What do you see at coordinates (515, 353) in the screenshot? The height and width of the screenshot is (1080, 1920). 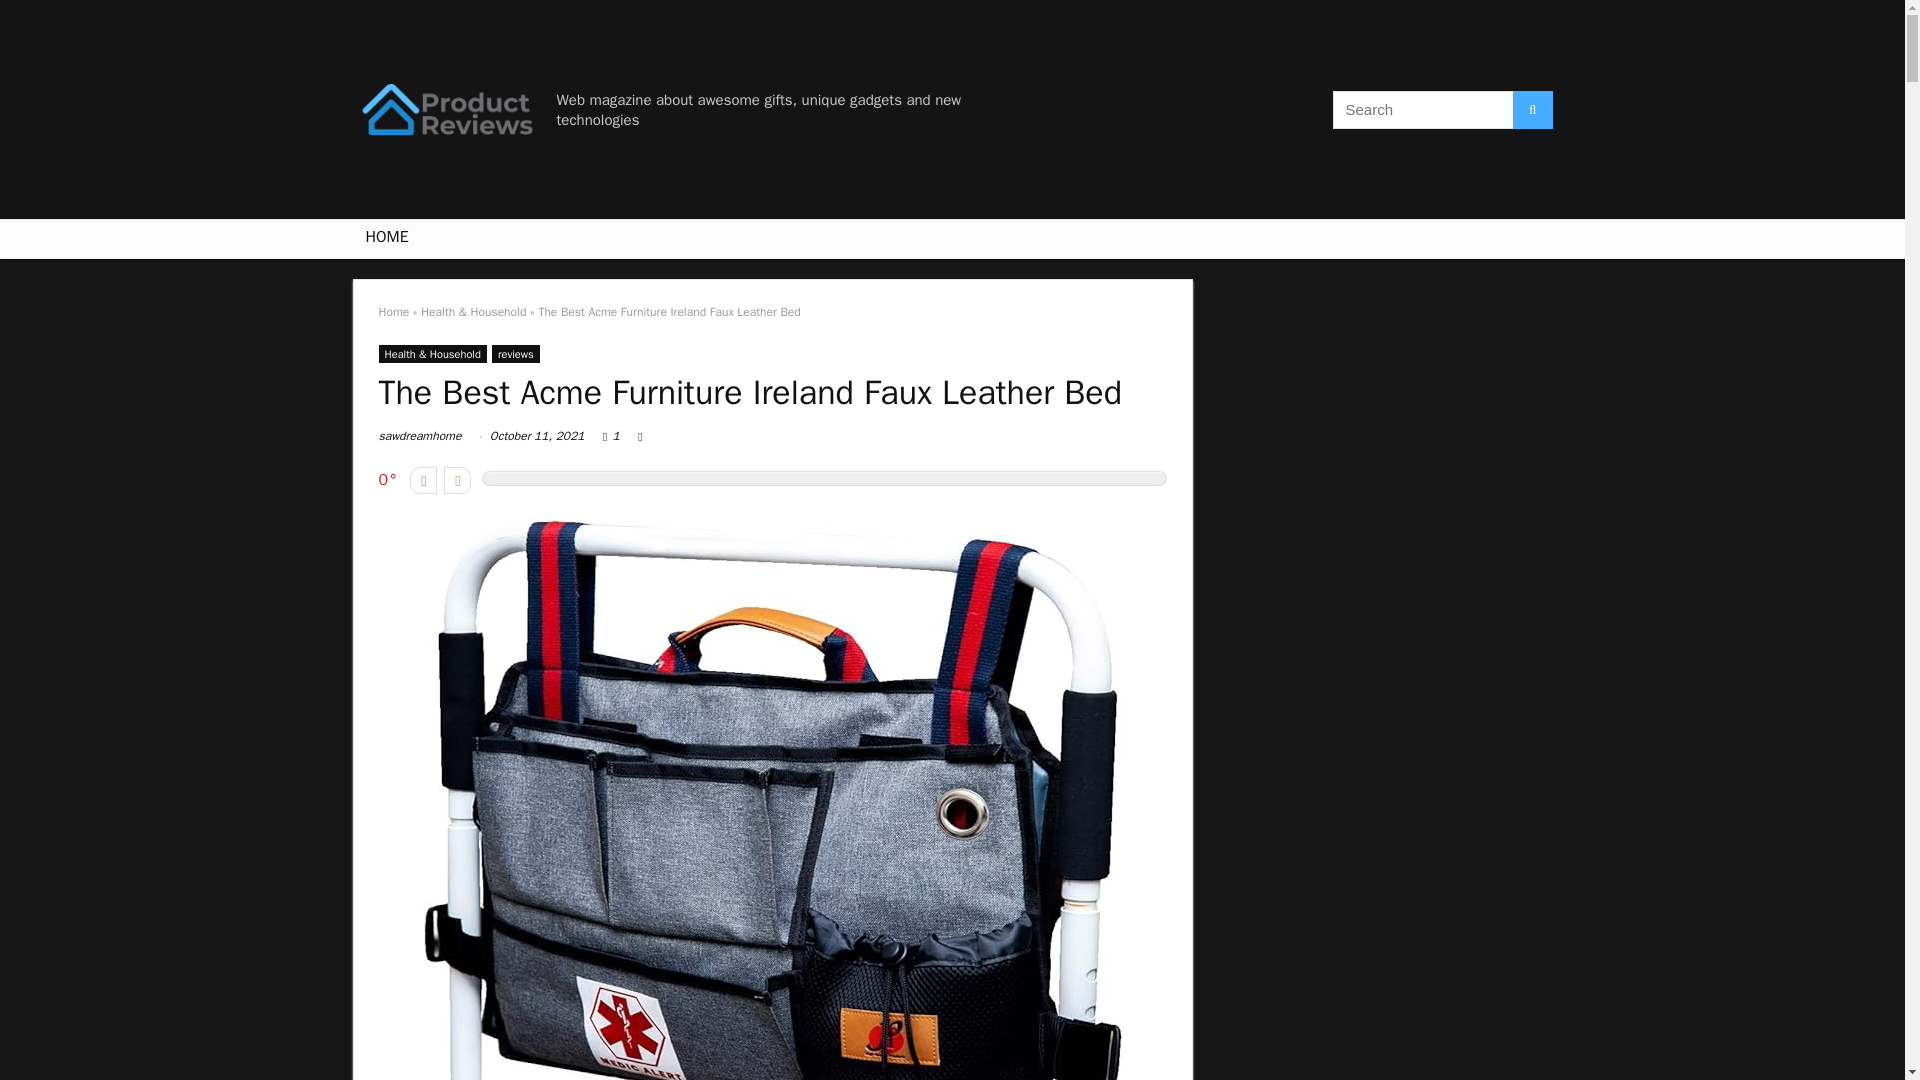 I see `reviews` at bounding box center [515, 353].